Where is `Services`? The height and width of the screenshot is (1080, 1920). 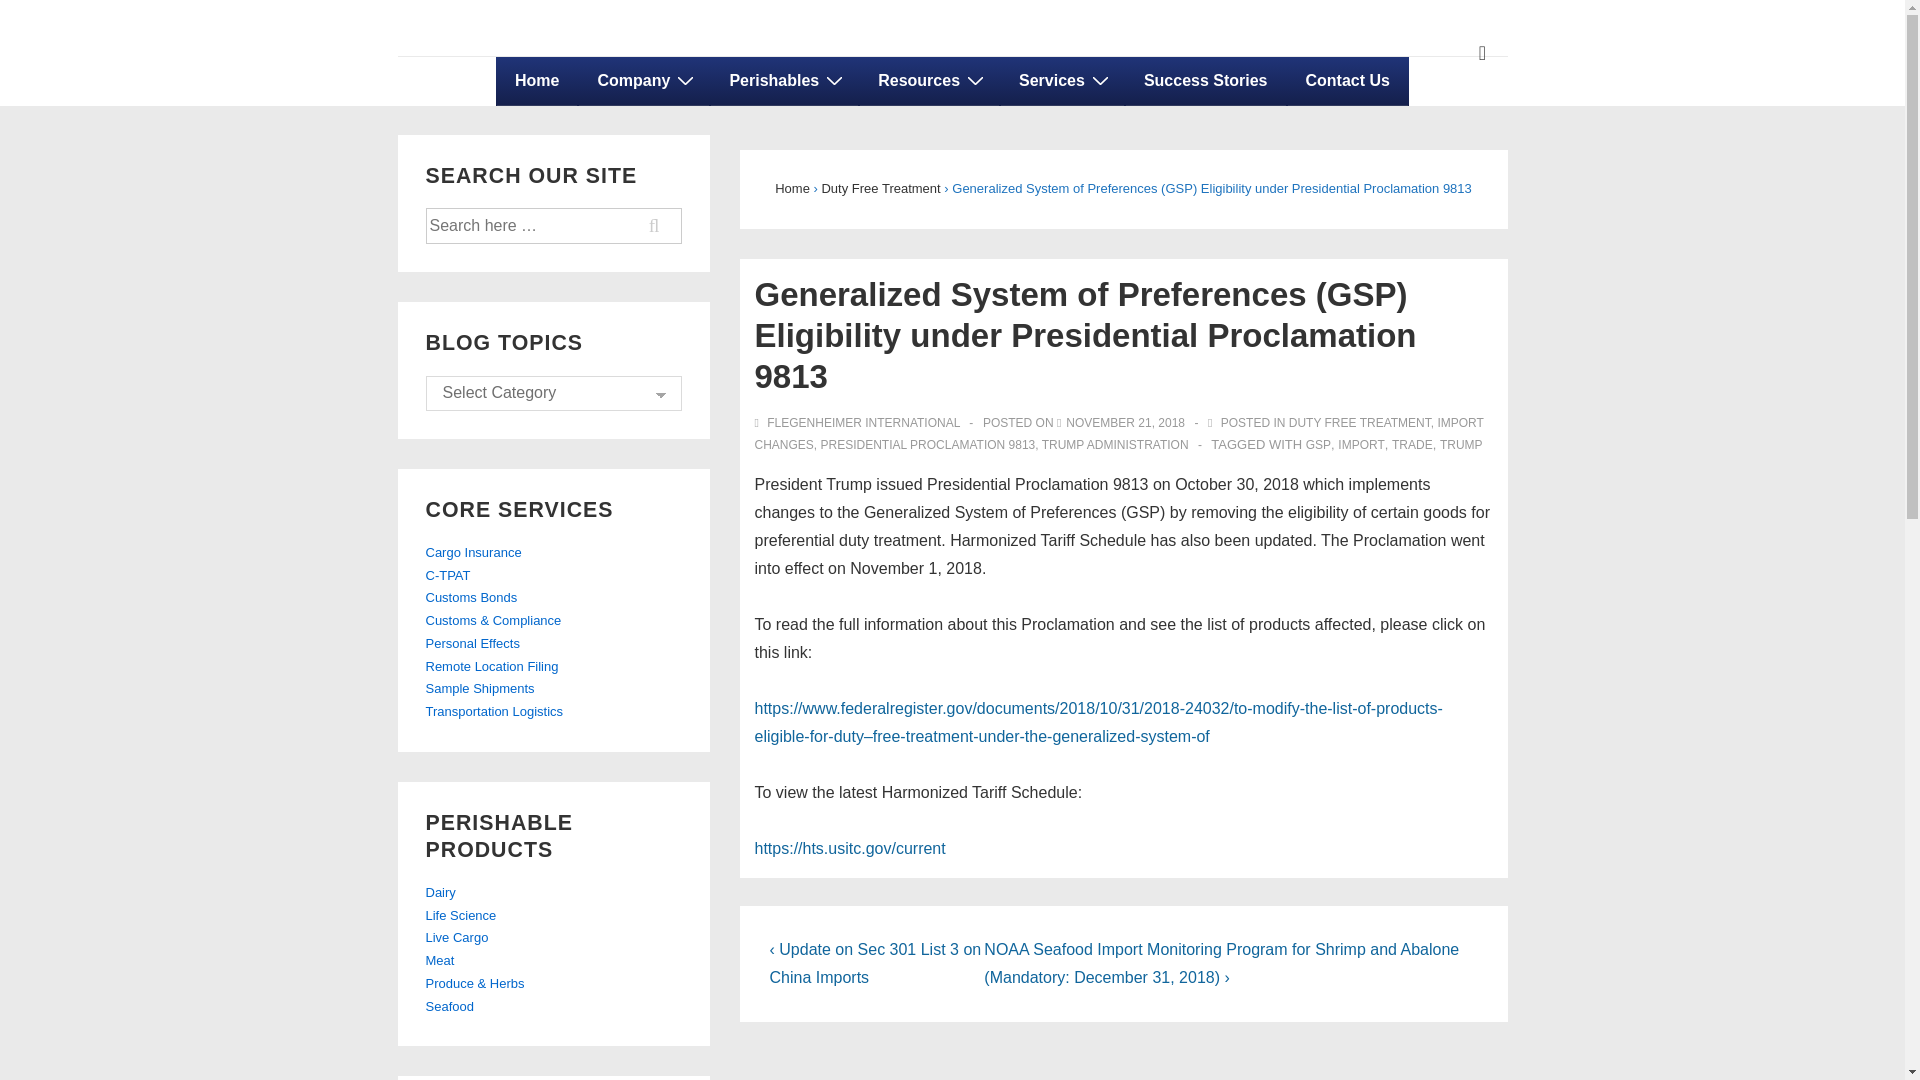
Services is located at coordinates (1062, 80).